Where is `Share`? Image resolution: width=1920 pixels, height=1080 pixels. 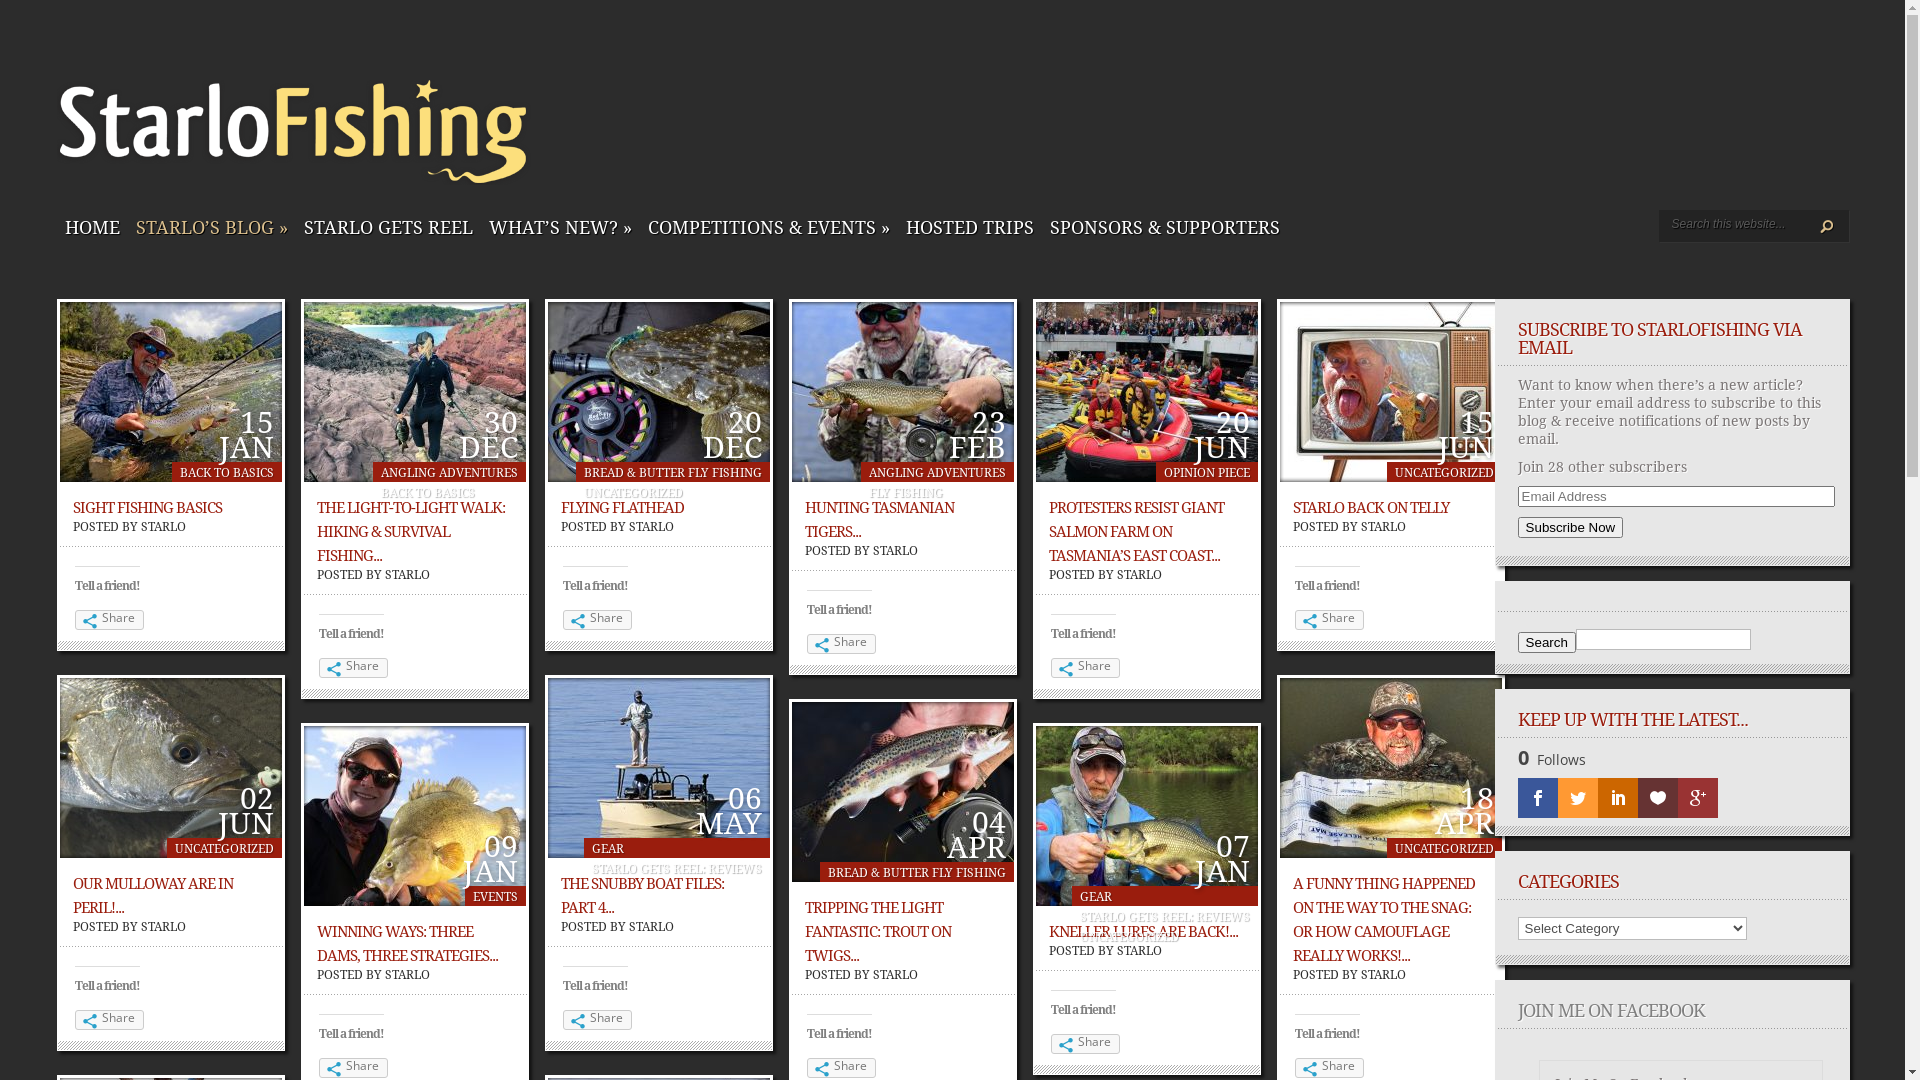 Share is located at coordinates (1330, 1068).